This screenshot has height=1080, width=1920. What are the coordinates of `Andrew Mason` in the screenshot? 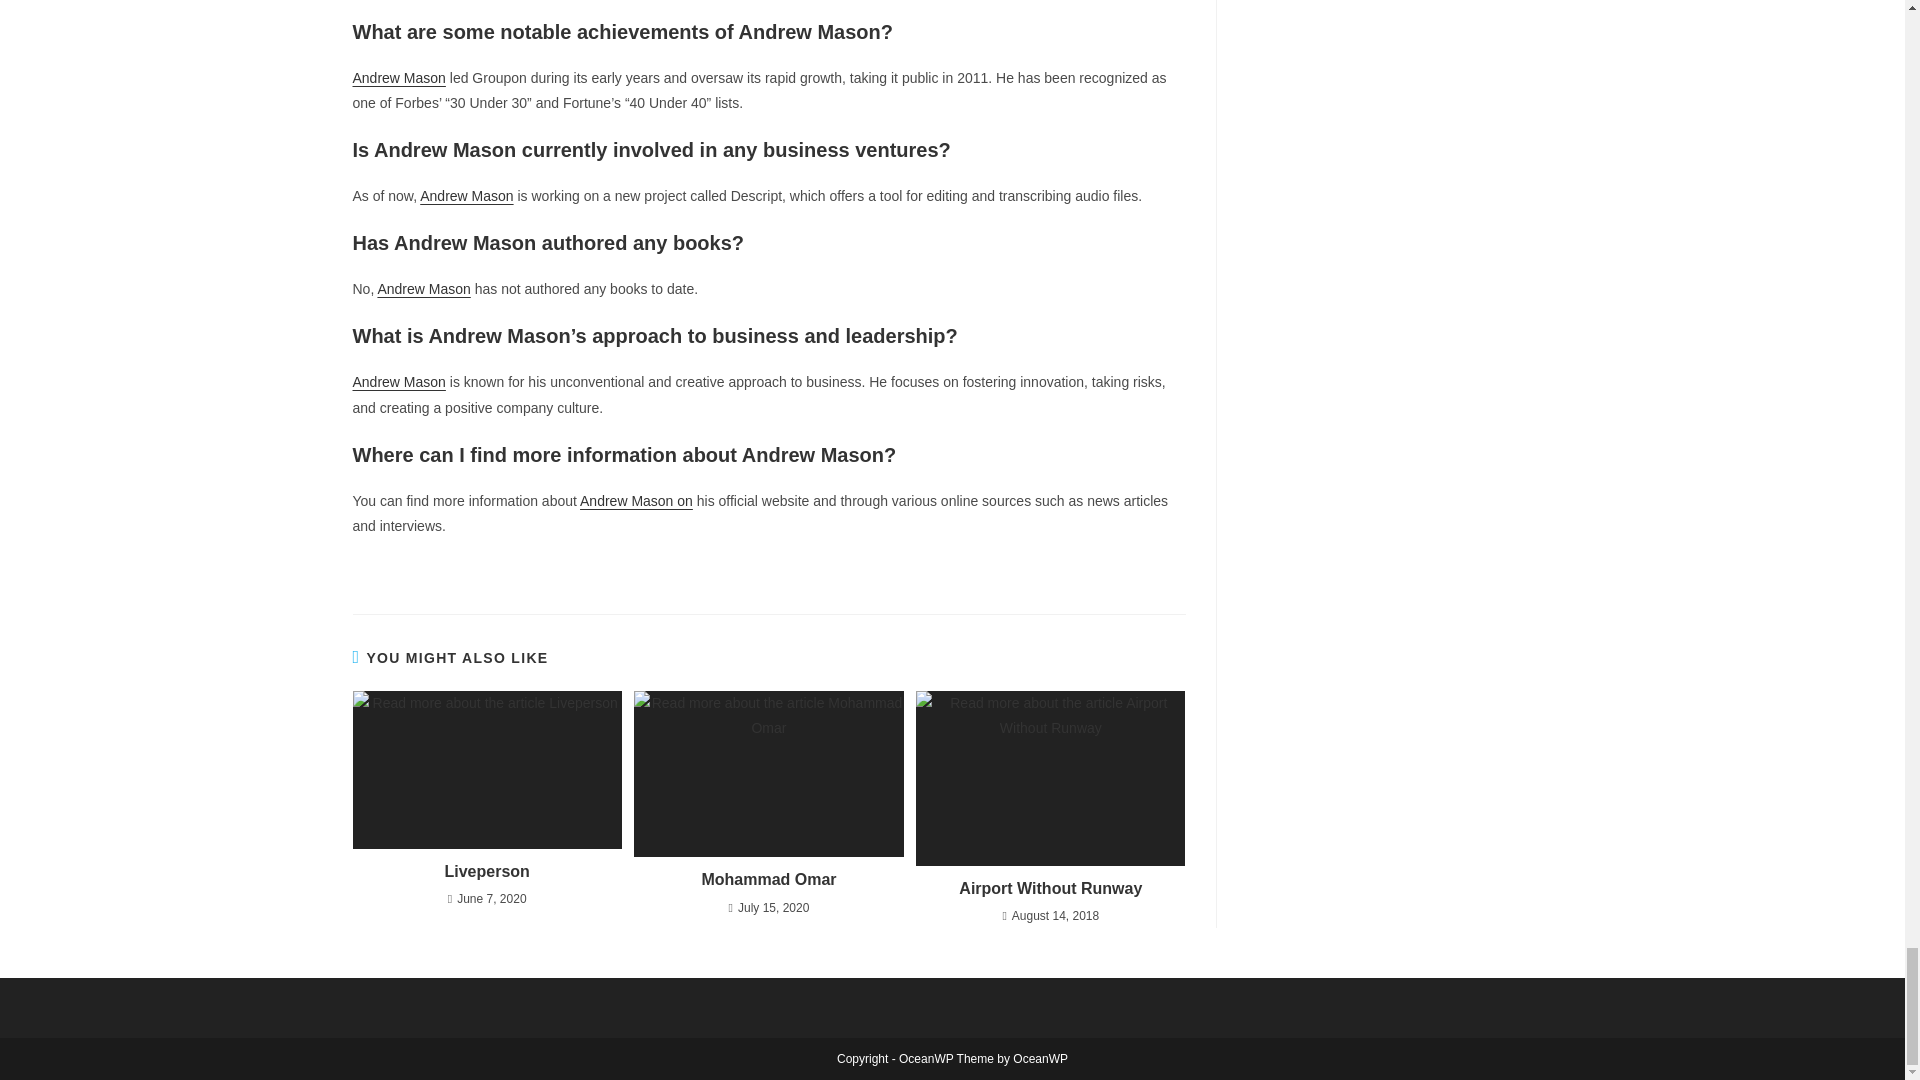 It's located at (466, 196).